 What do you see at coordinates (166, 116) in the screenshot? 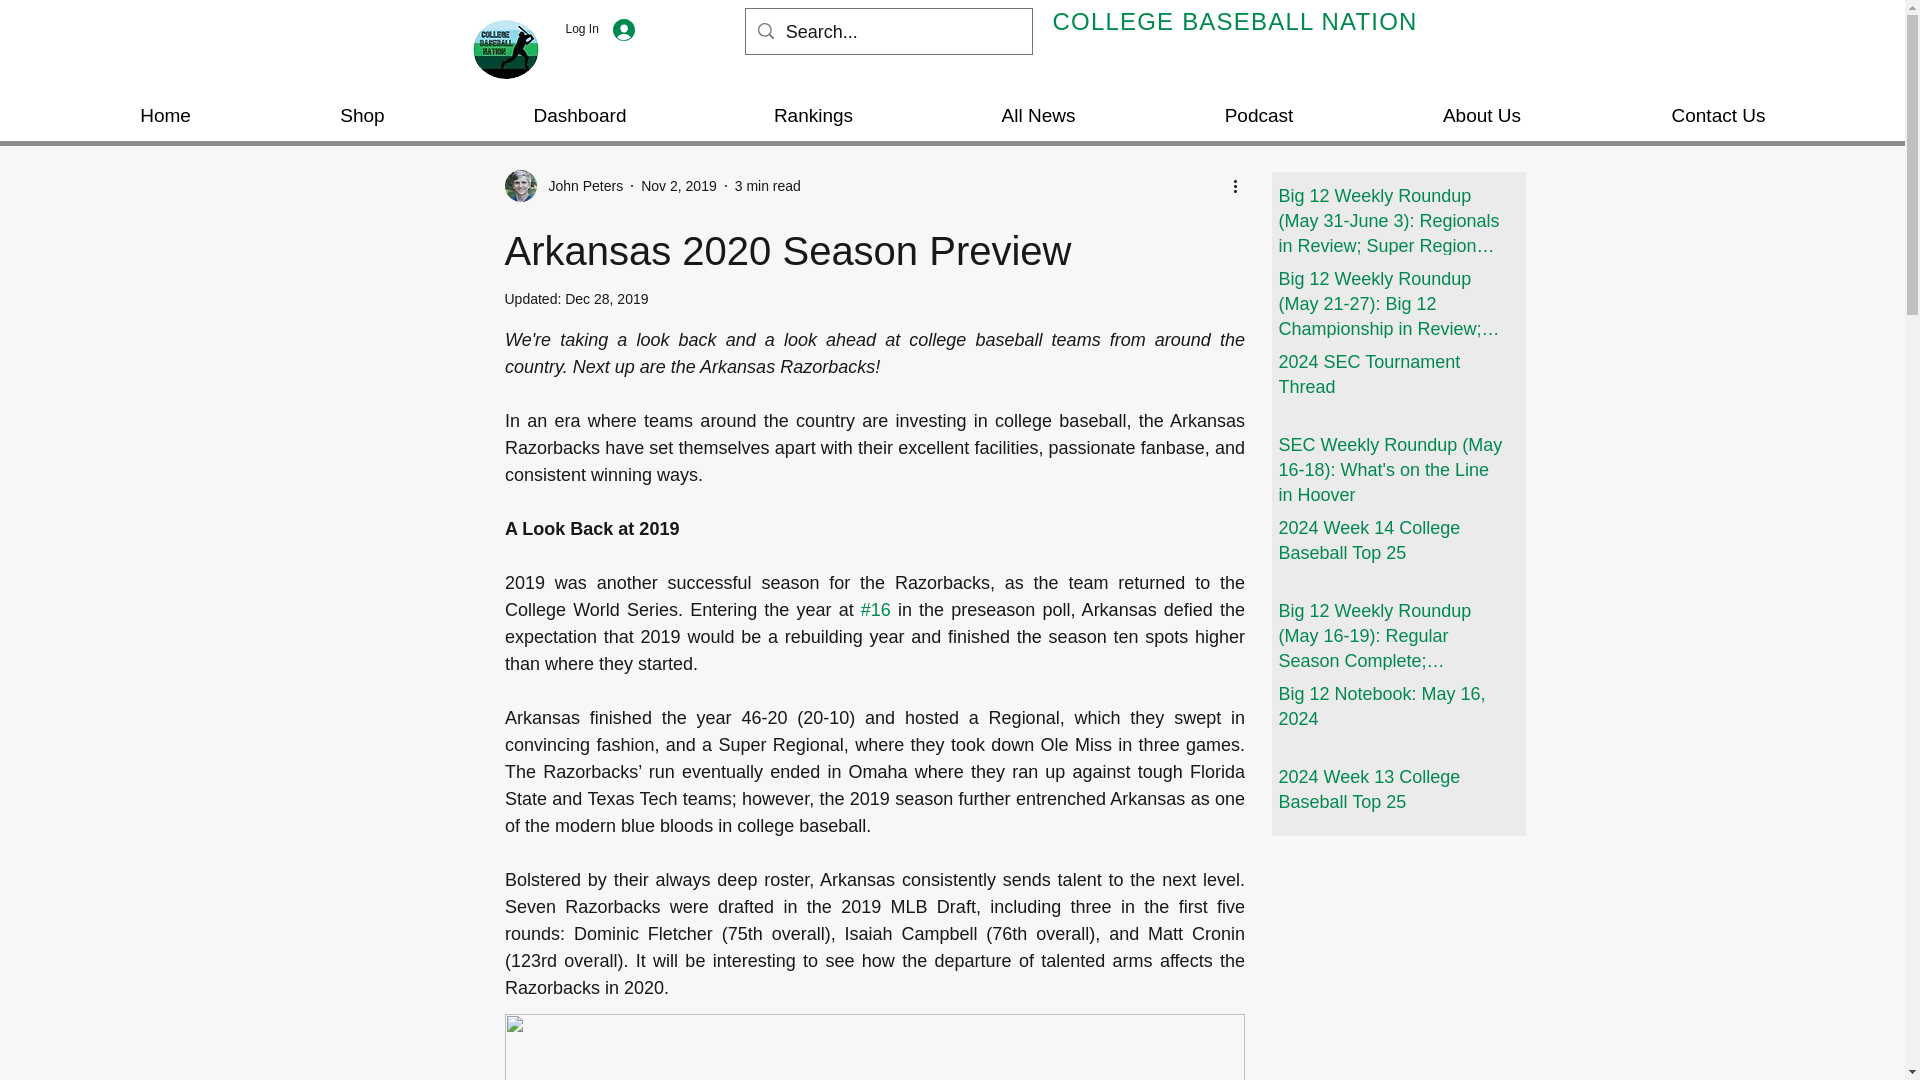
I see `Home` at bounding box center [166, 116].